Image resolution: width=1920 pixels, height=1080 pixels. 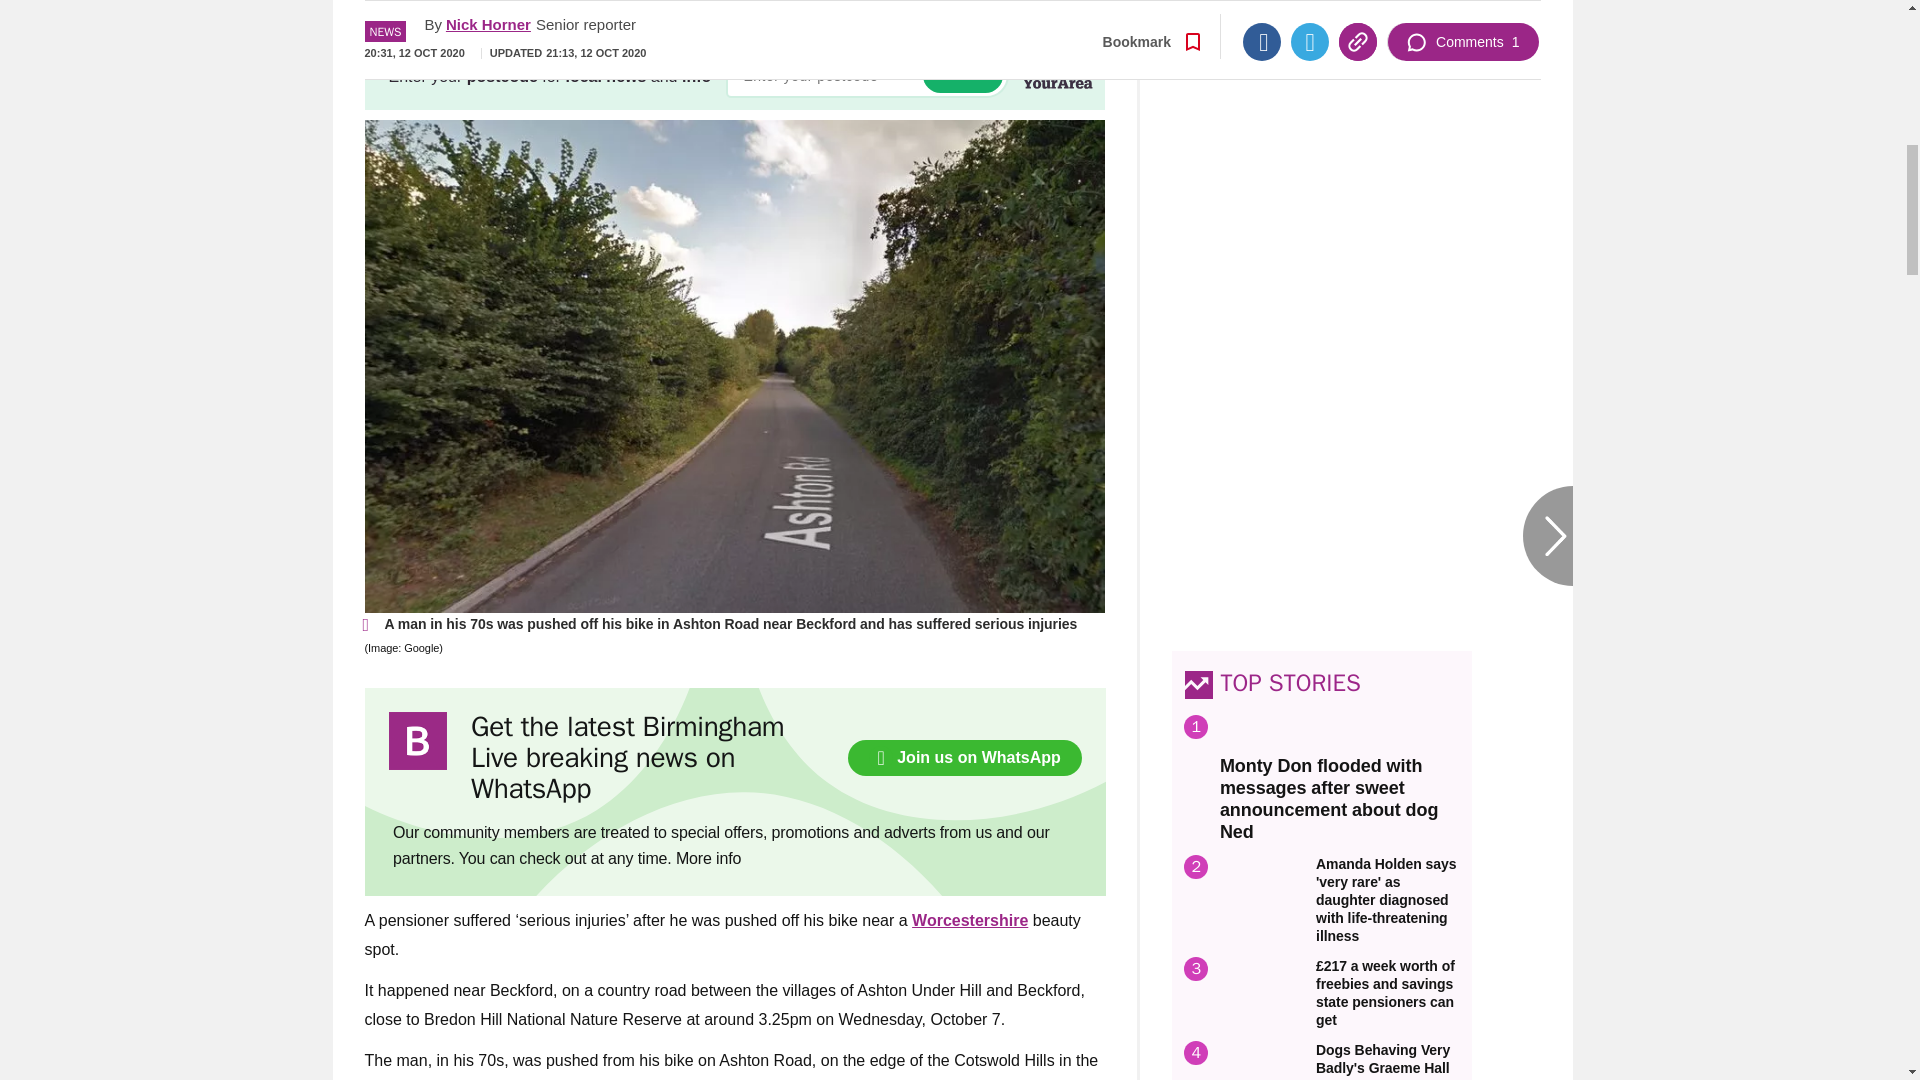 I want to click on Go, so click(x=962, y=75).